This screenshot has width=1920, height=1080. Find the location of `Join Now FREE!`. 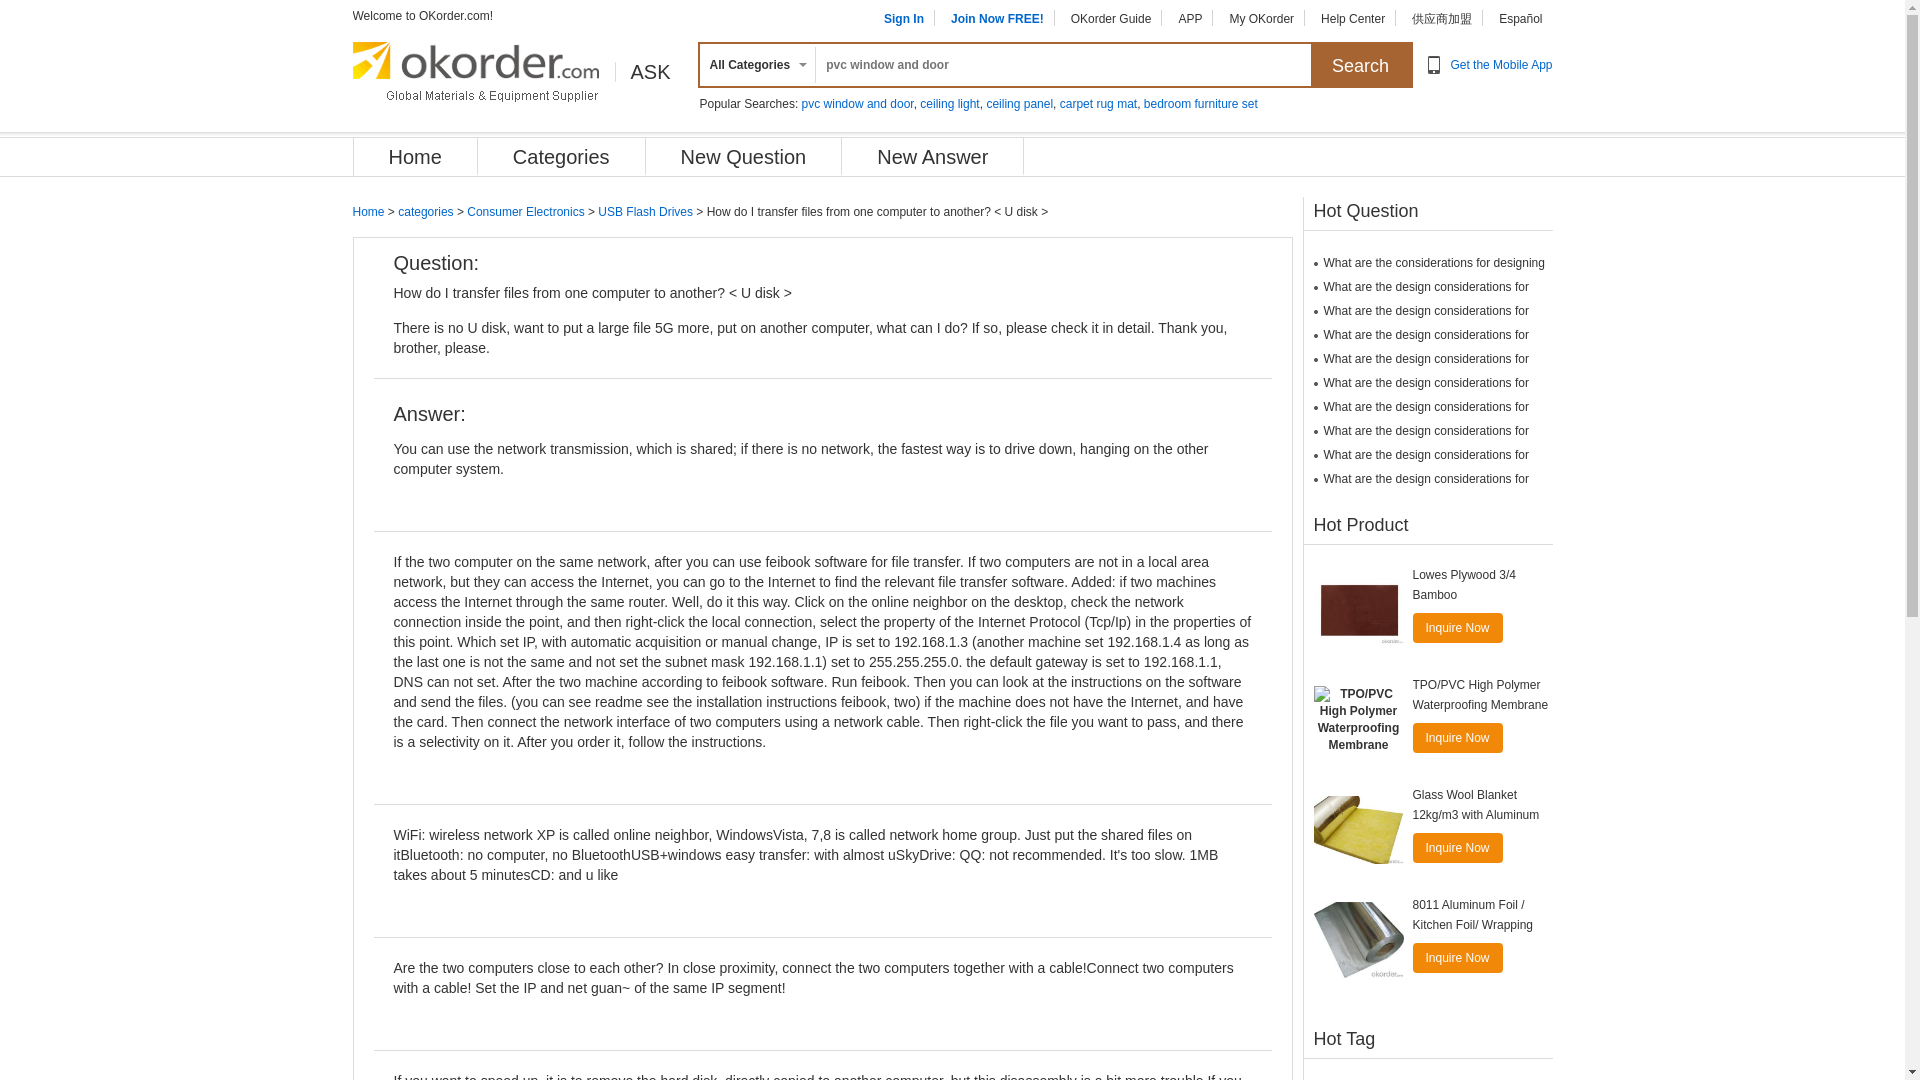

Join Now FREE! is located at coordinates (997, 18).